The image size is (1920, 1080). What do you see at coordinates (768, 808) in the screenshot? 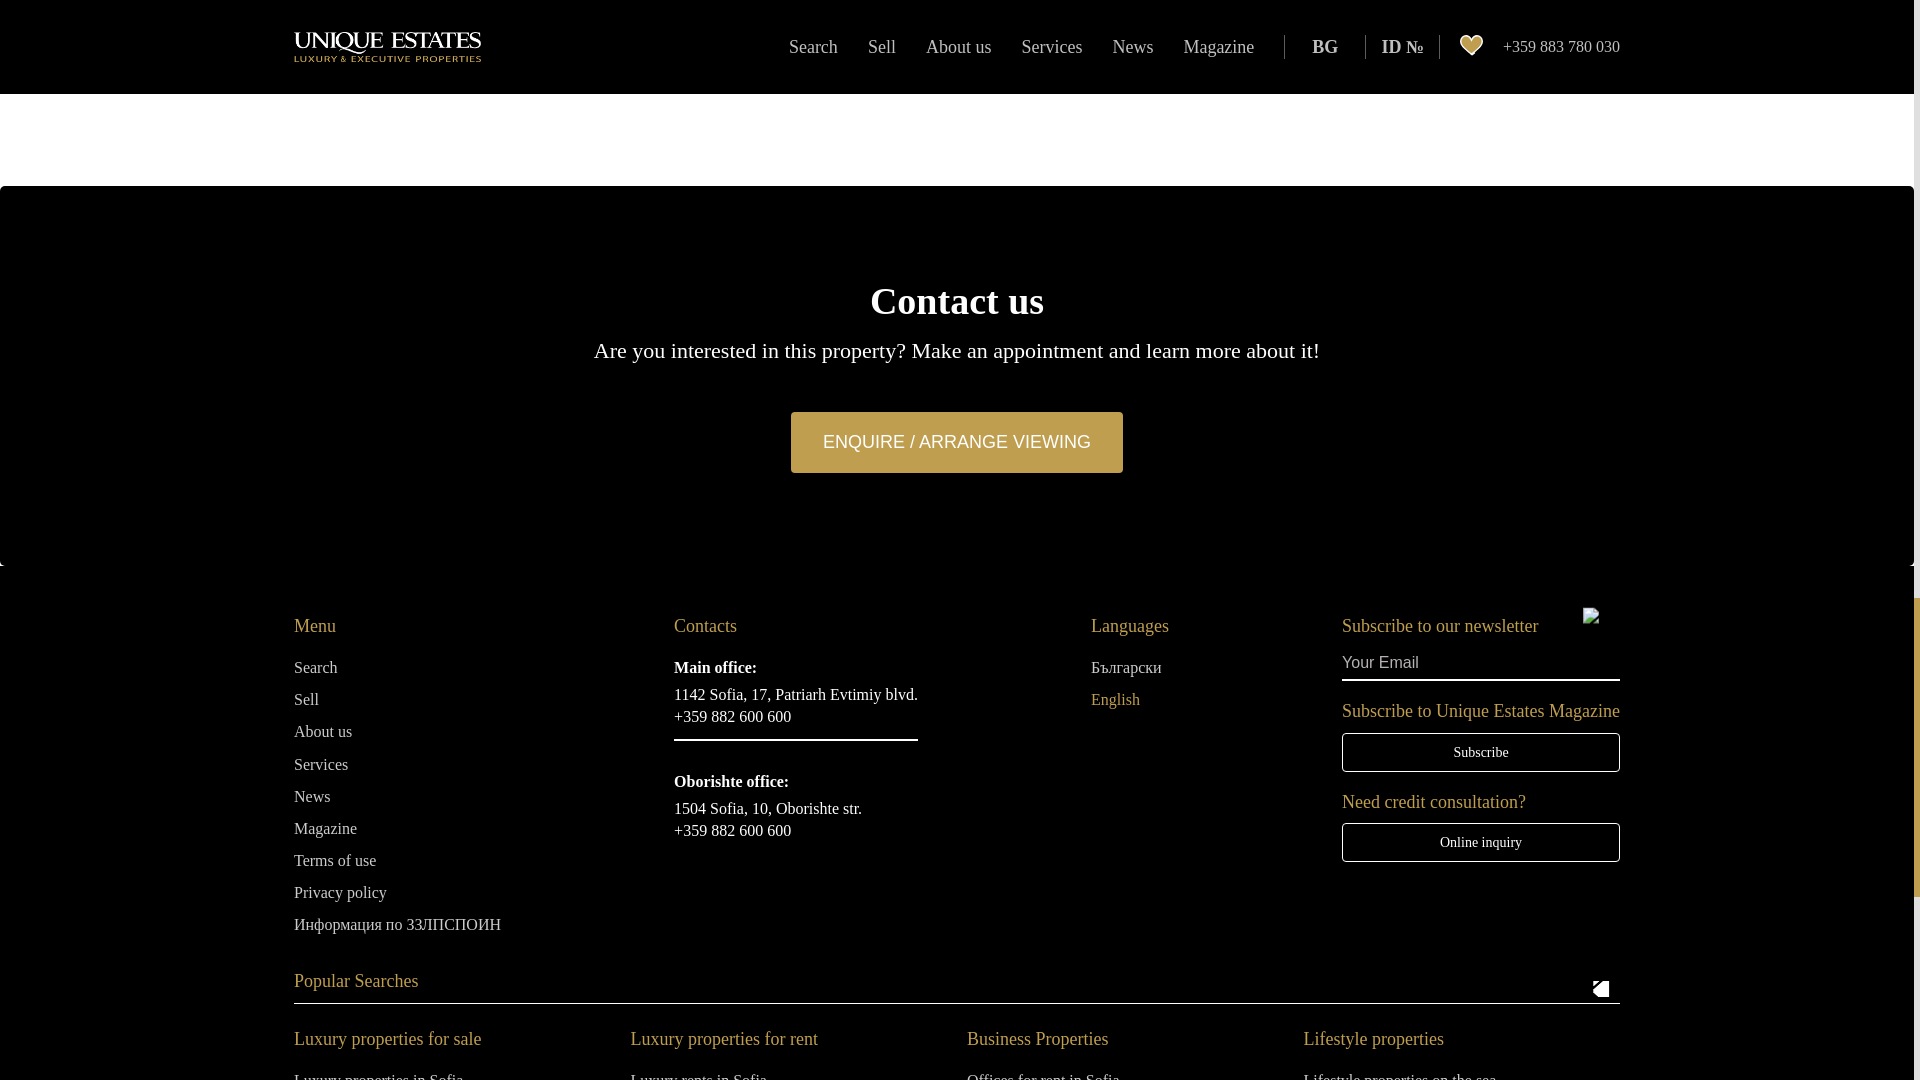
I see `View on Map` at bounding box center [768, 808].